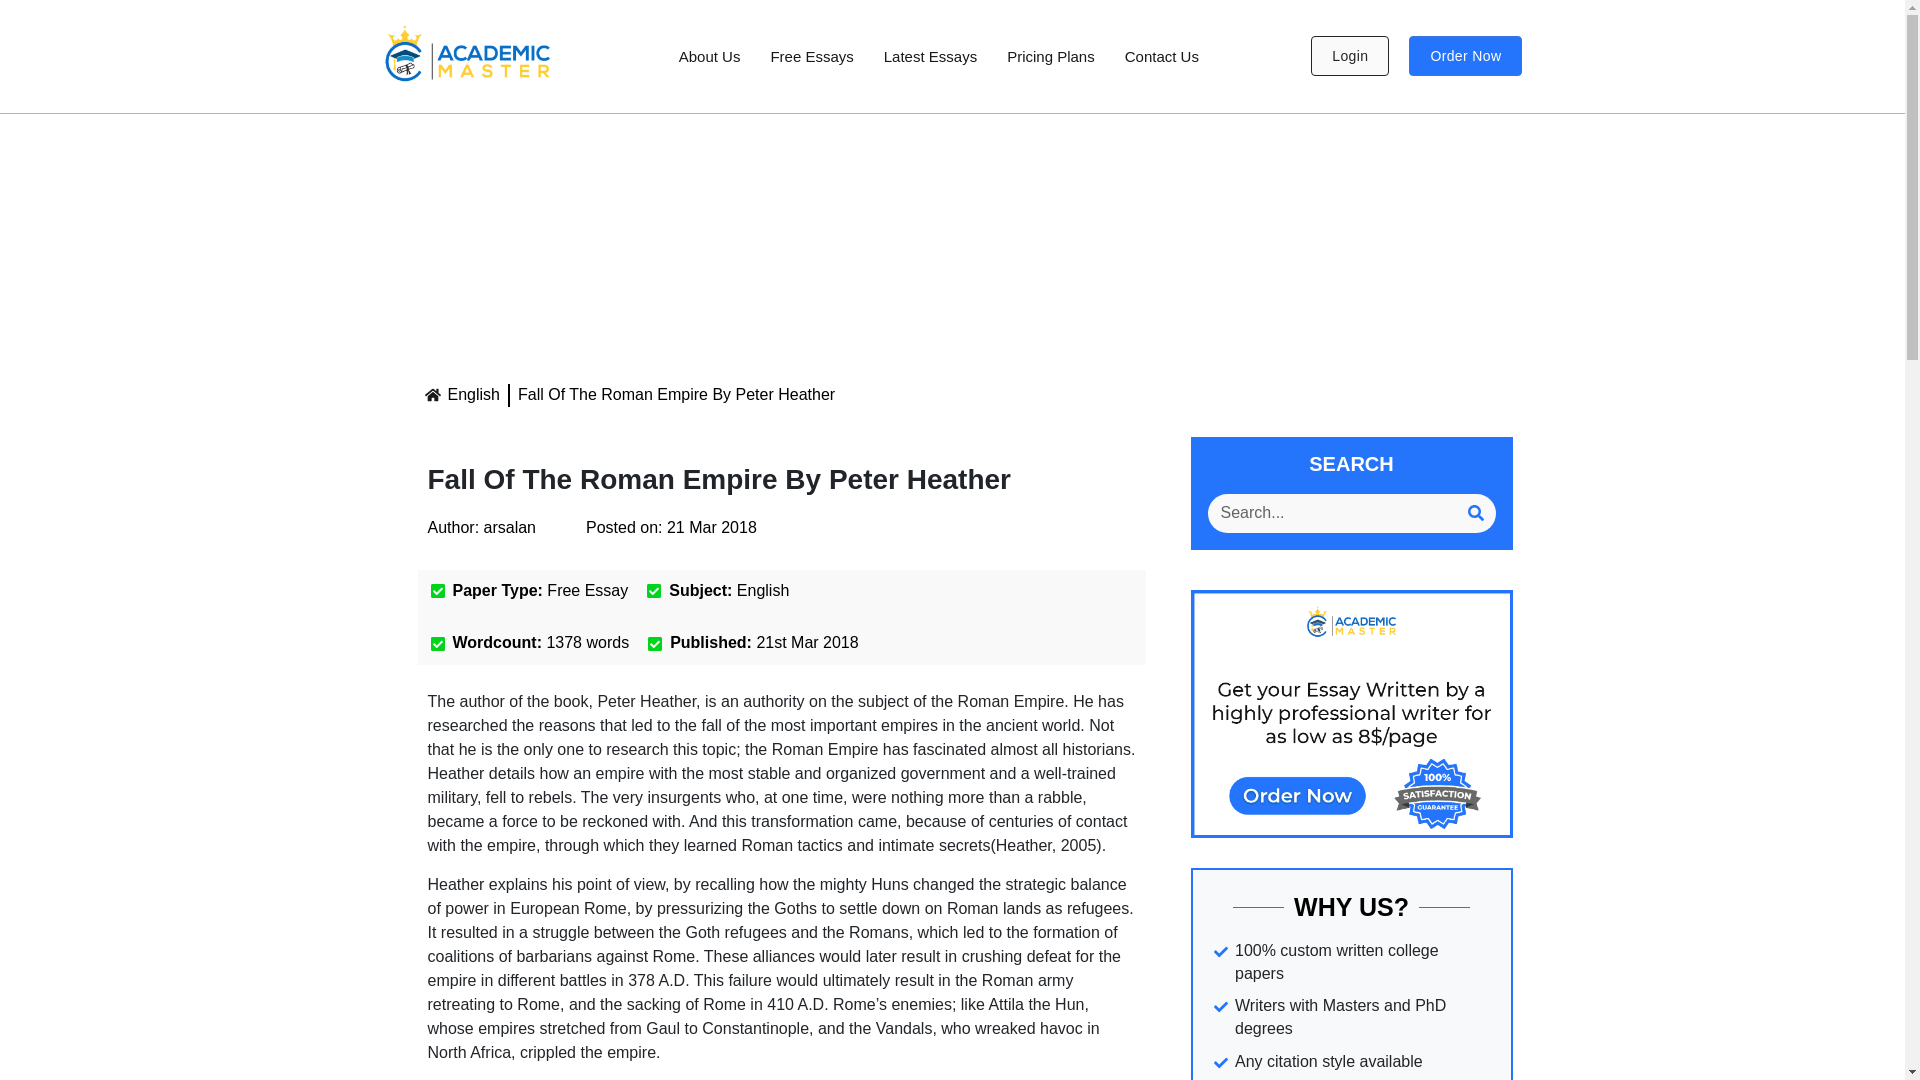  I want to click on Login, so click(1350, 55).